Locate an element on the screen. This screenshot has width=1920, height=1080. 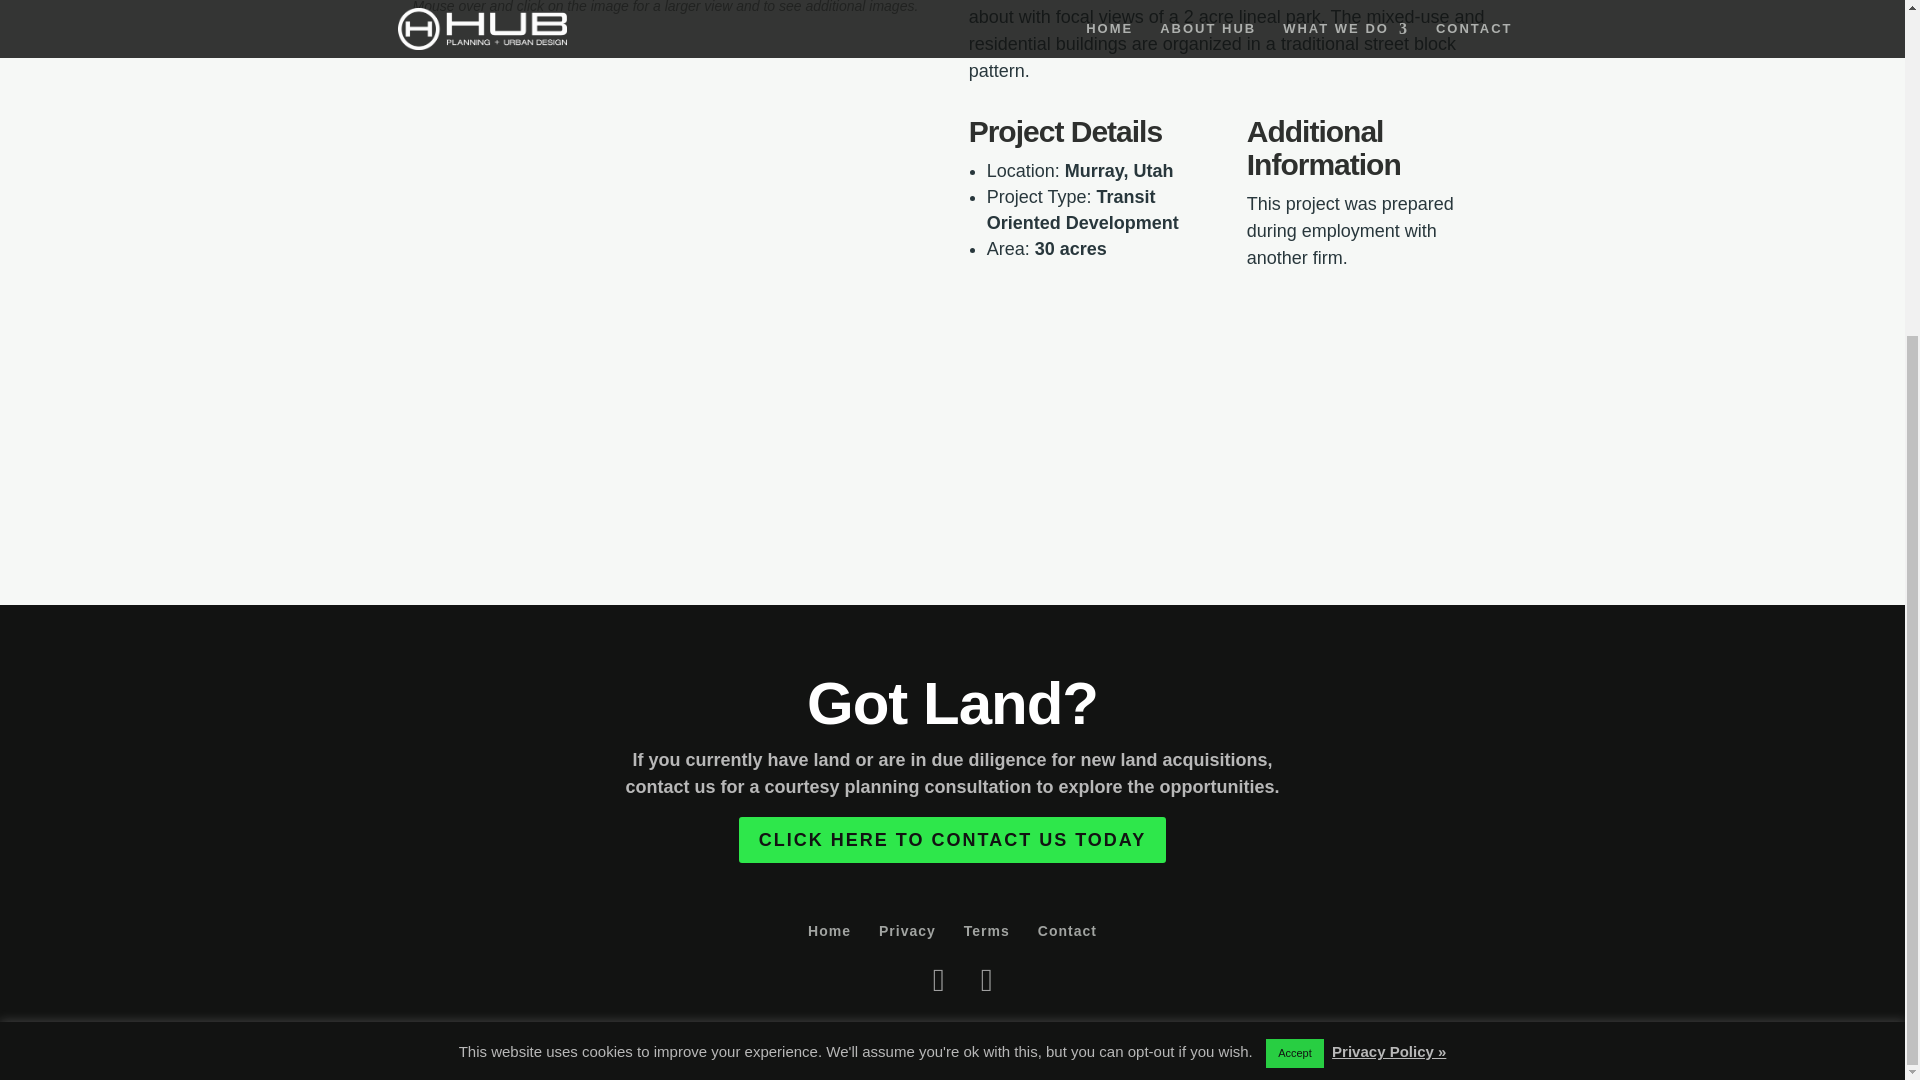
Home is located at coordinates (829, 930).